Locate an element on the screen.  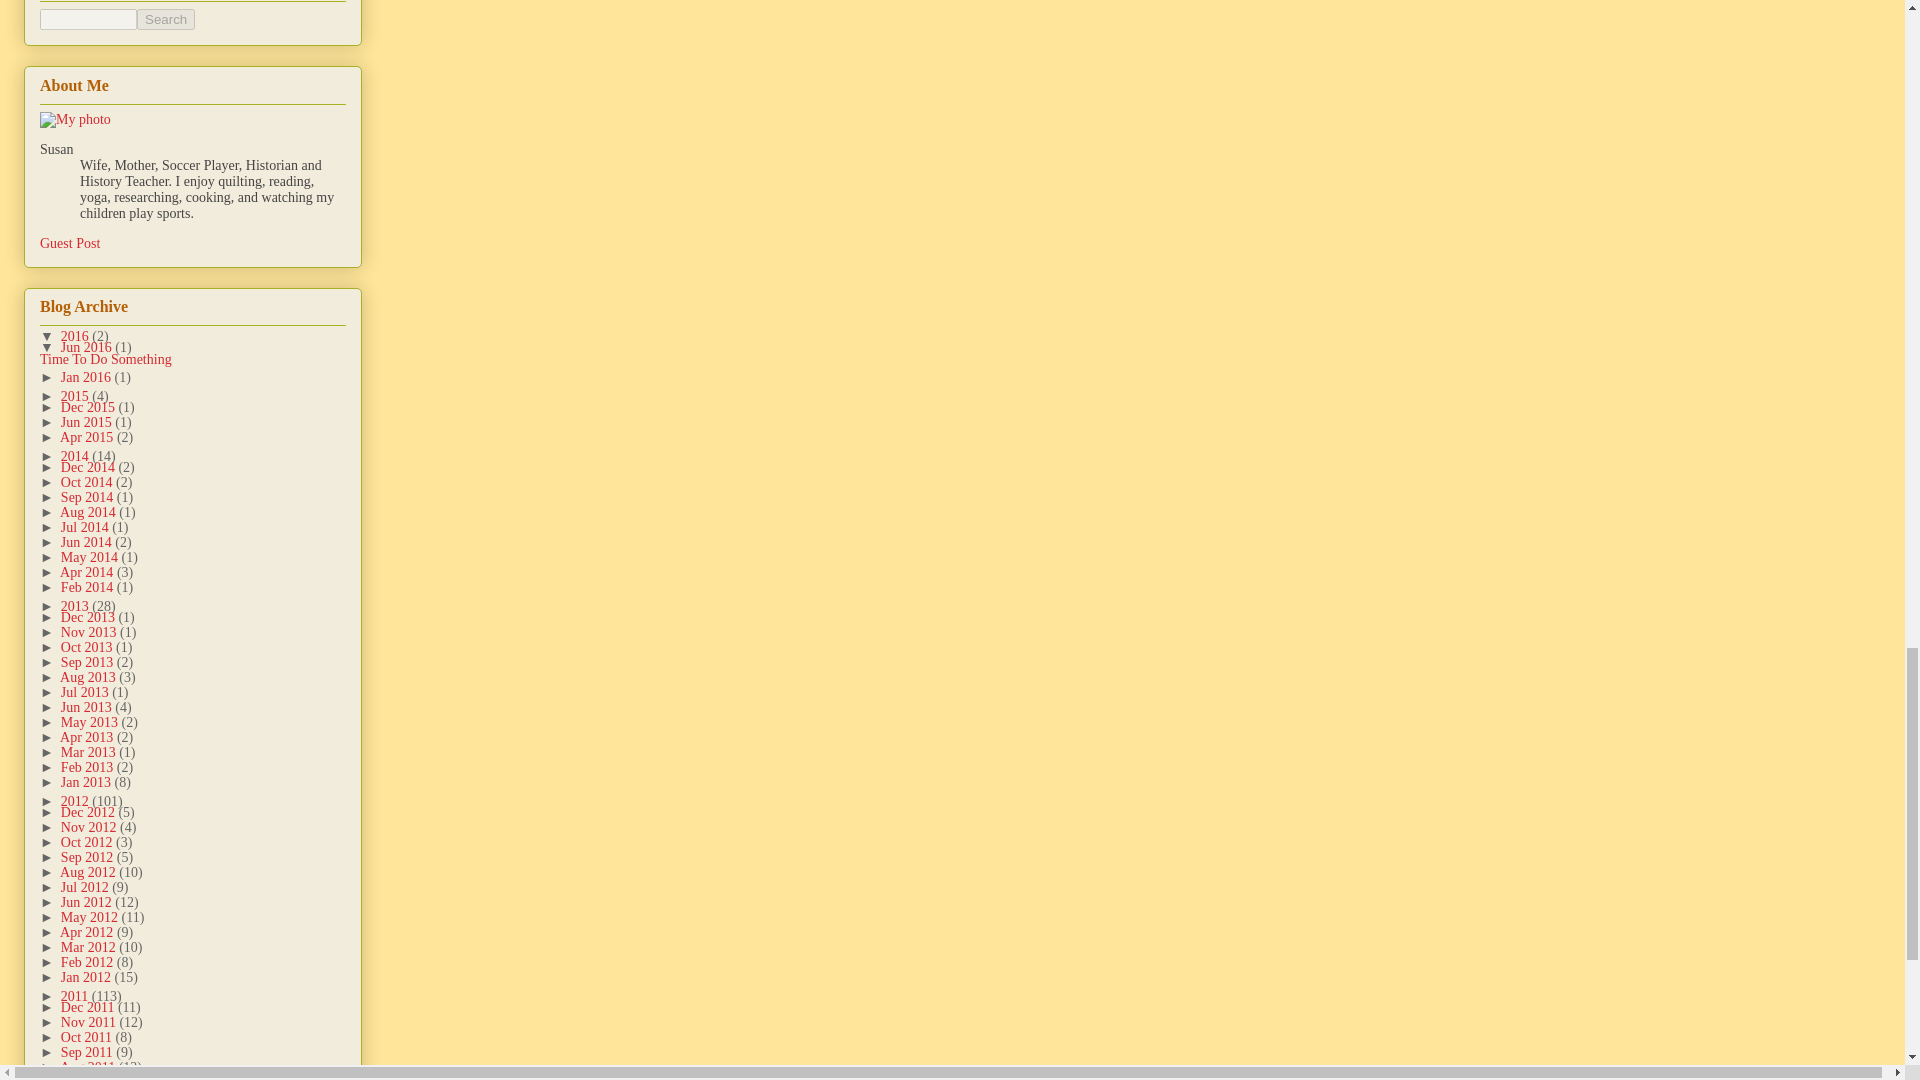
Time To Do Something is located at coordinates (106, 360).